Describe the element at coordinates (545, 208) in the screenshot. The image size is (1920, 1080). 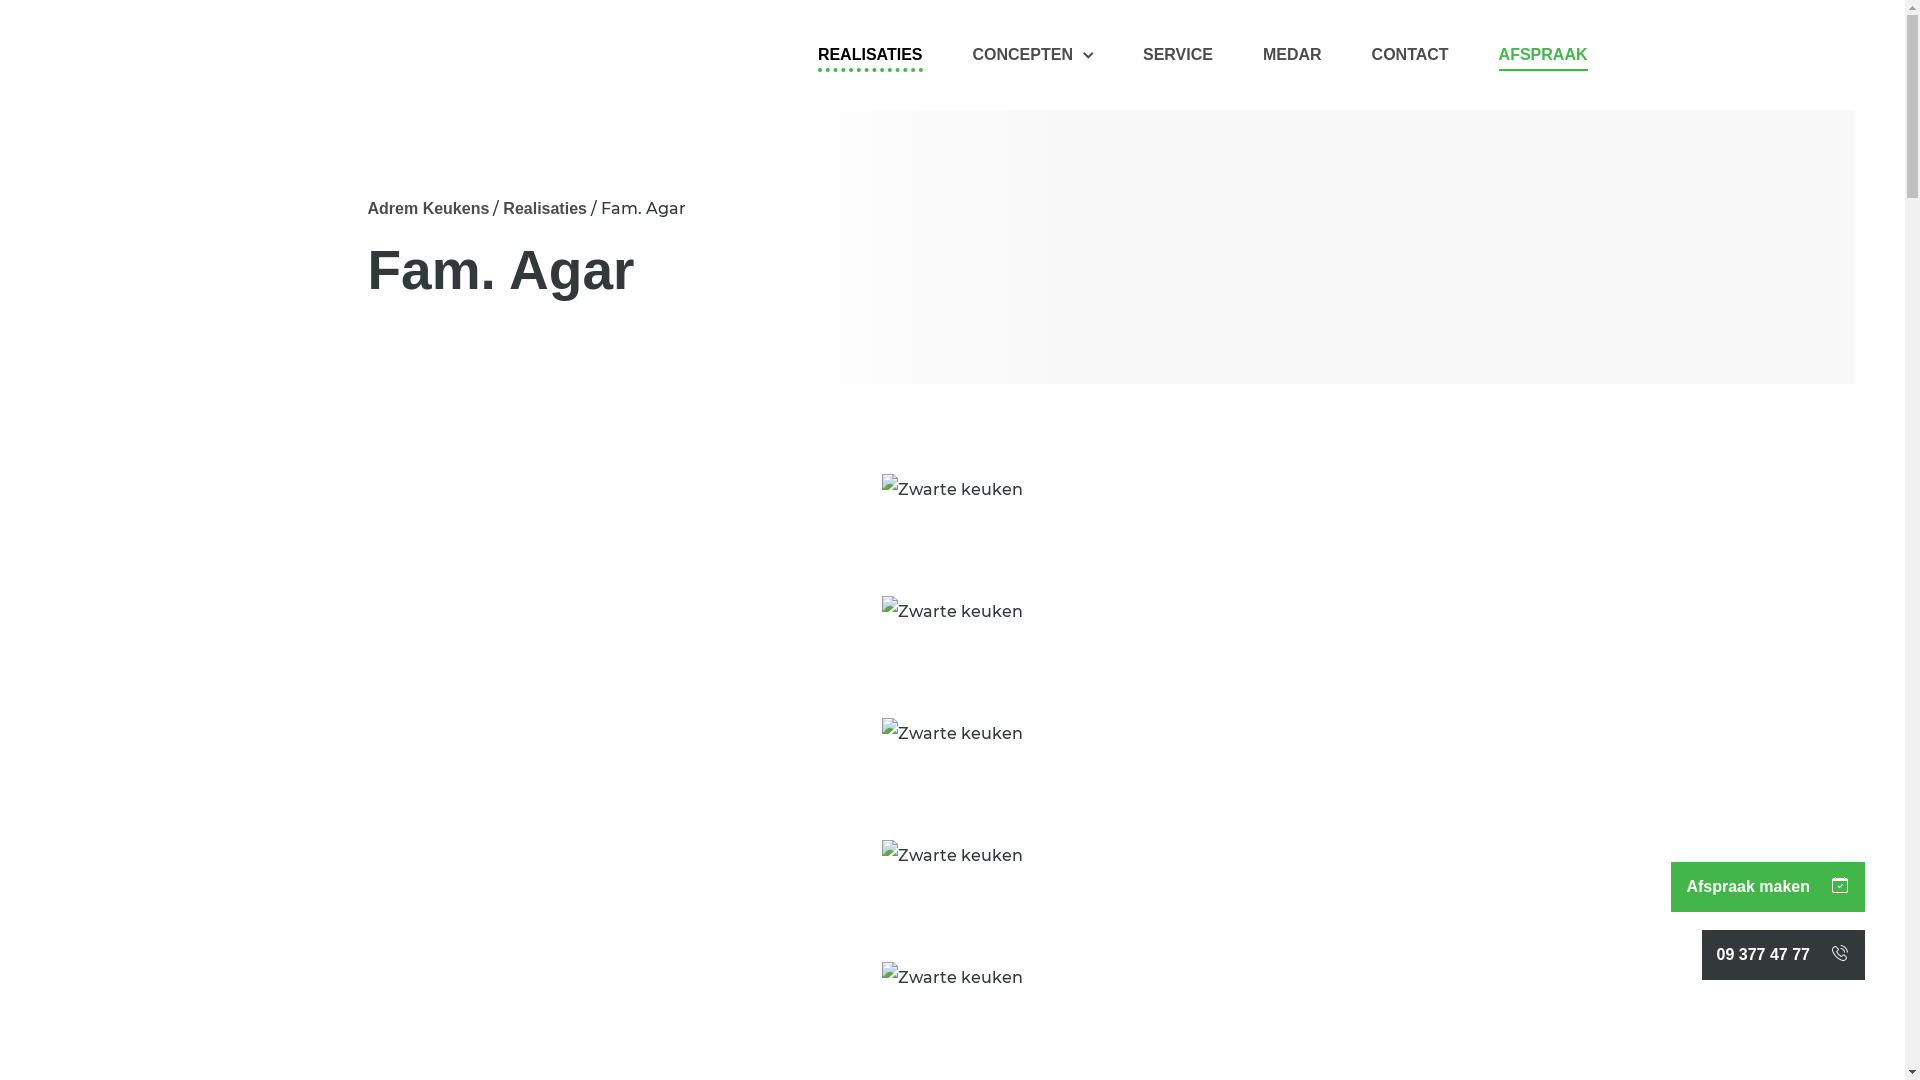
I see `Realisaties` at that location.